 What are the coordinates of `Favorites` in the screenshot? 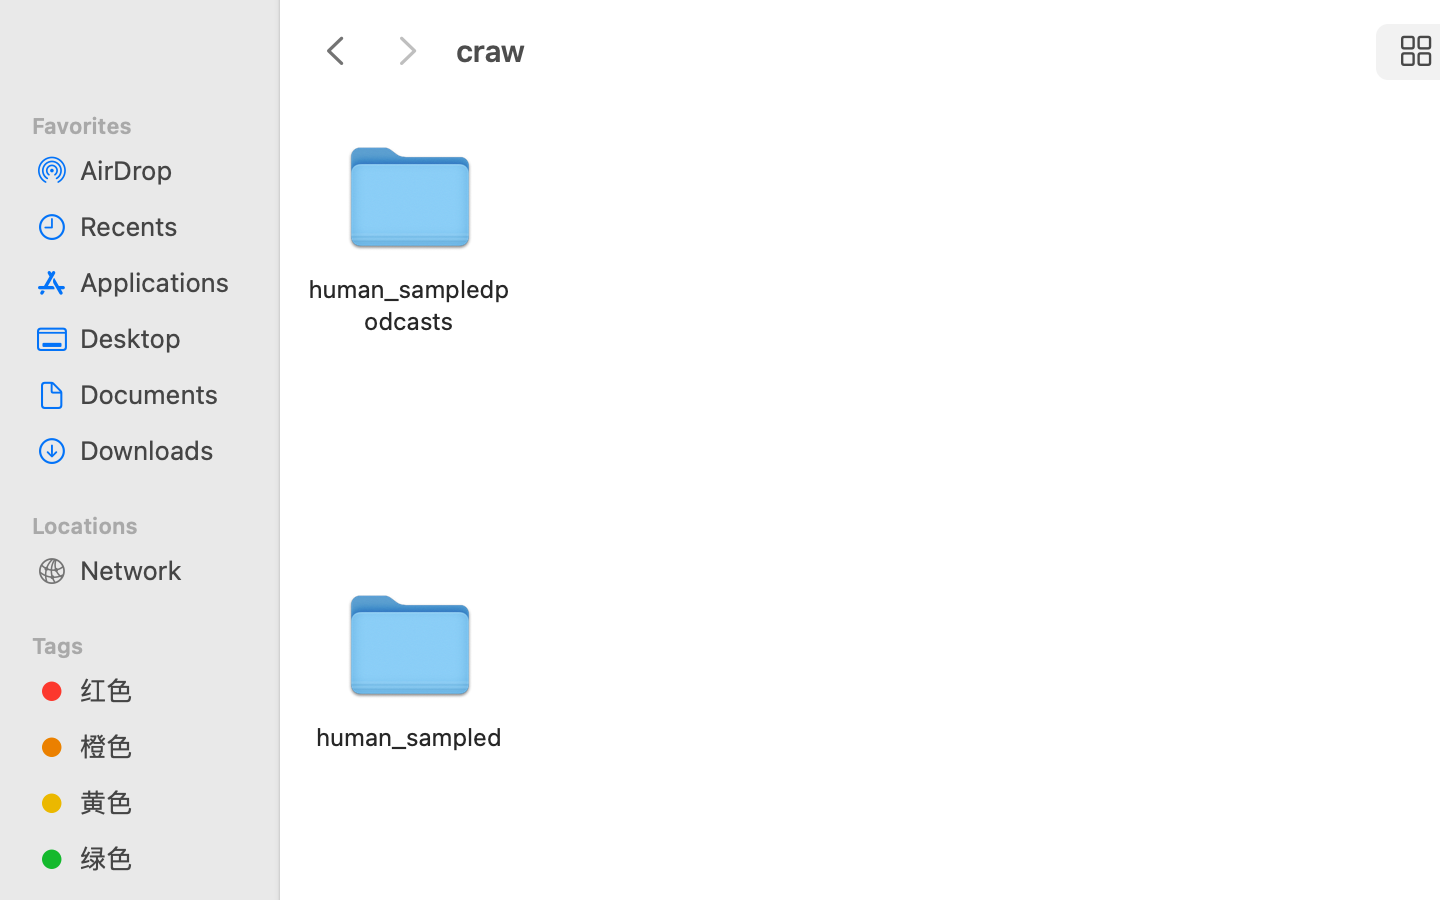 It's located at (151, 123).